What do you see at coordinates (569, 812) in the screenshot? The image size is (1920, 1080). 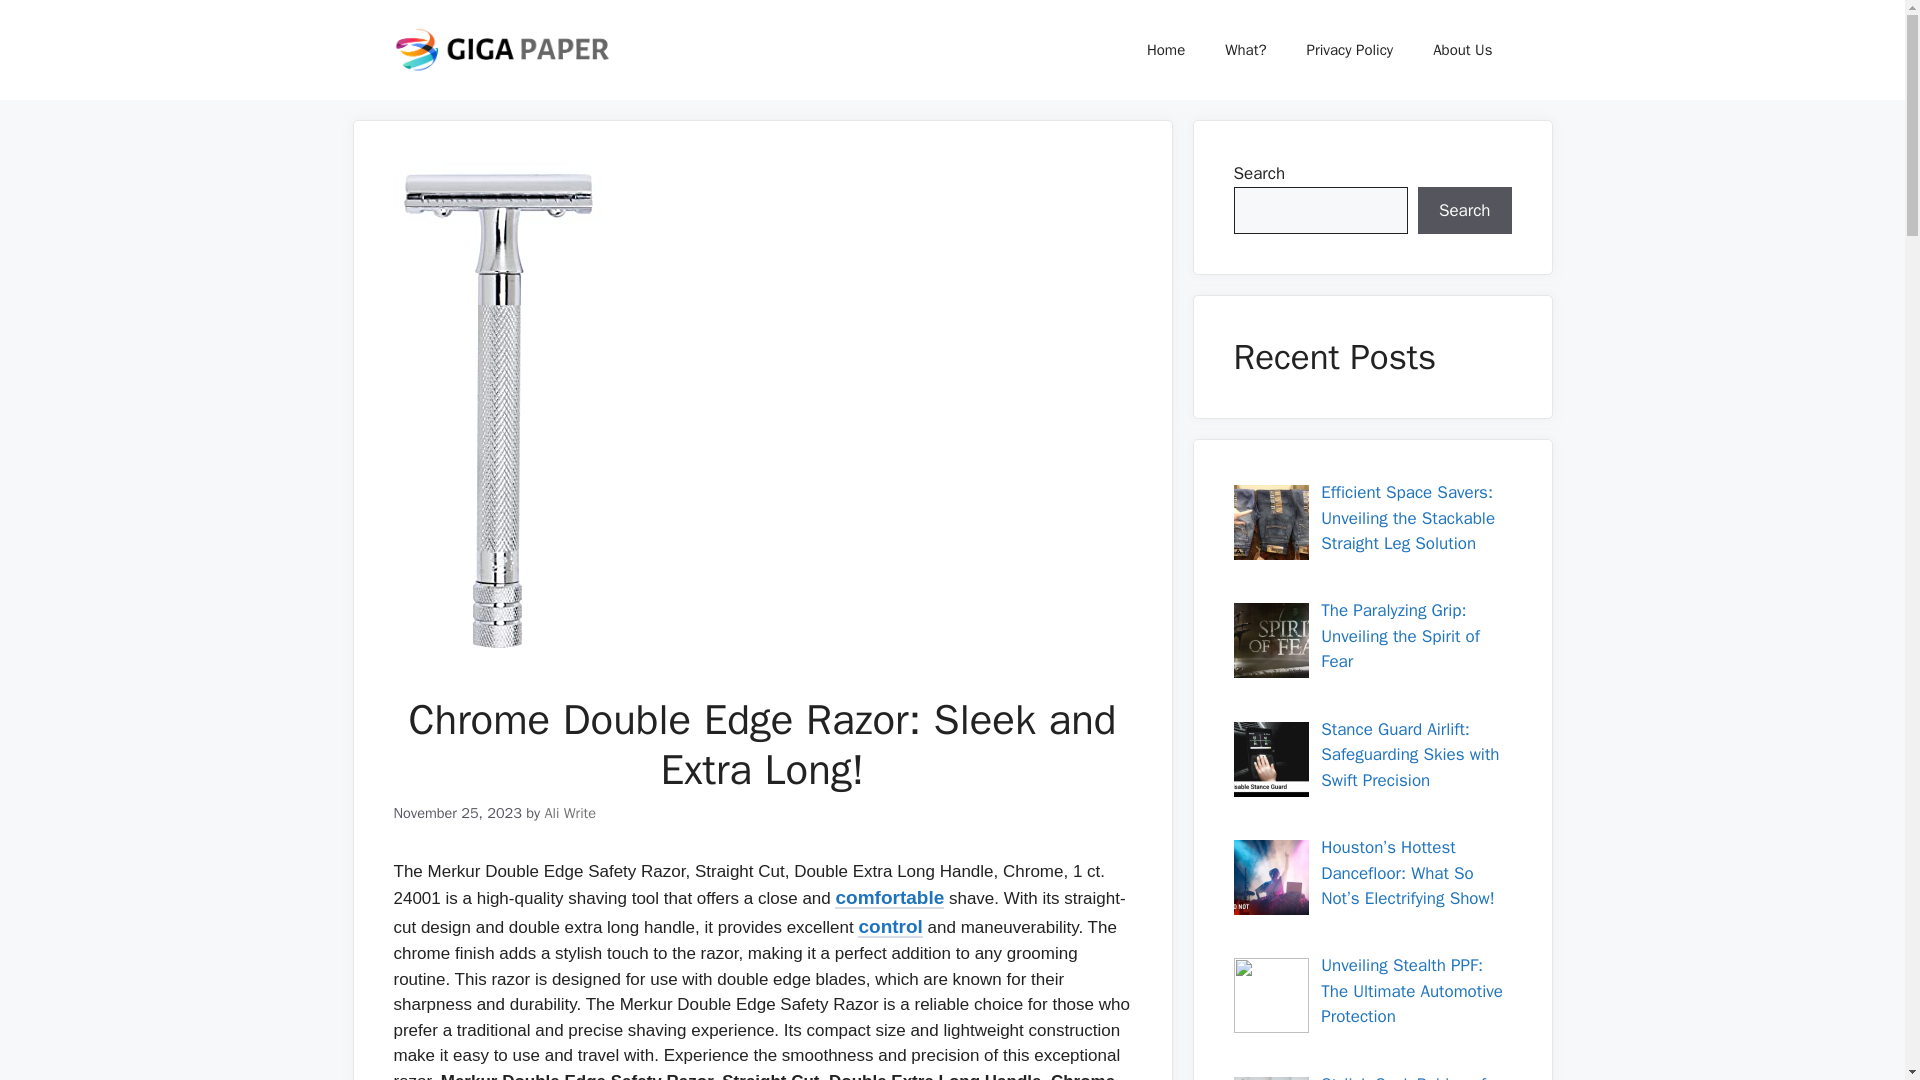 I see `Ali Write` at bounding box center [569, 812].